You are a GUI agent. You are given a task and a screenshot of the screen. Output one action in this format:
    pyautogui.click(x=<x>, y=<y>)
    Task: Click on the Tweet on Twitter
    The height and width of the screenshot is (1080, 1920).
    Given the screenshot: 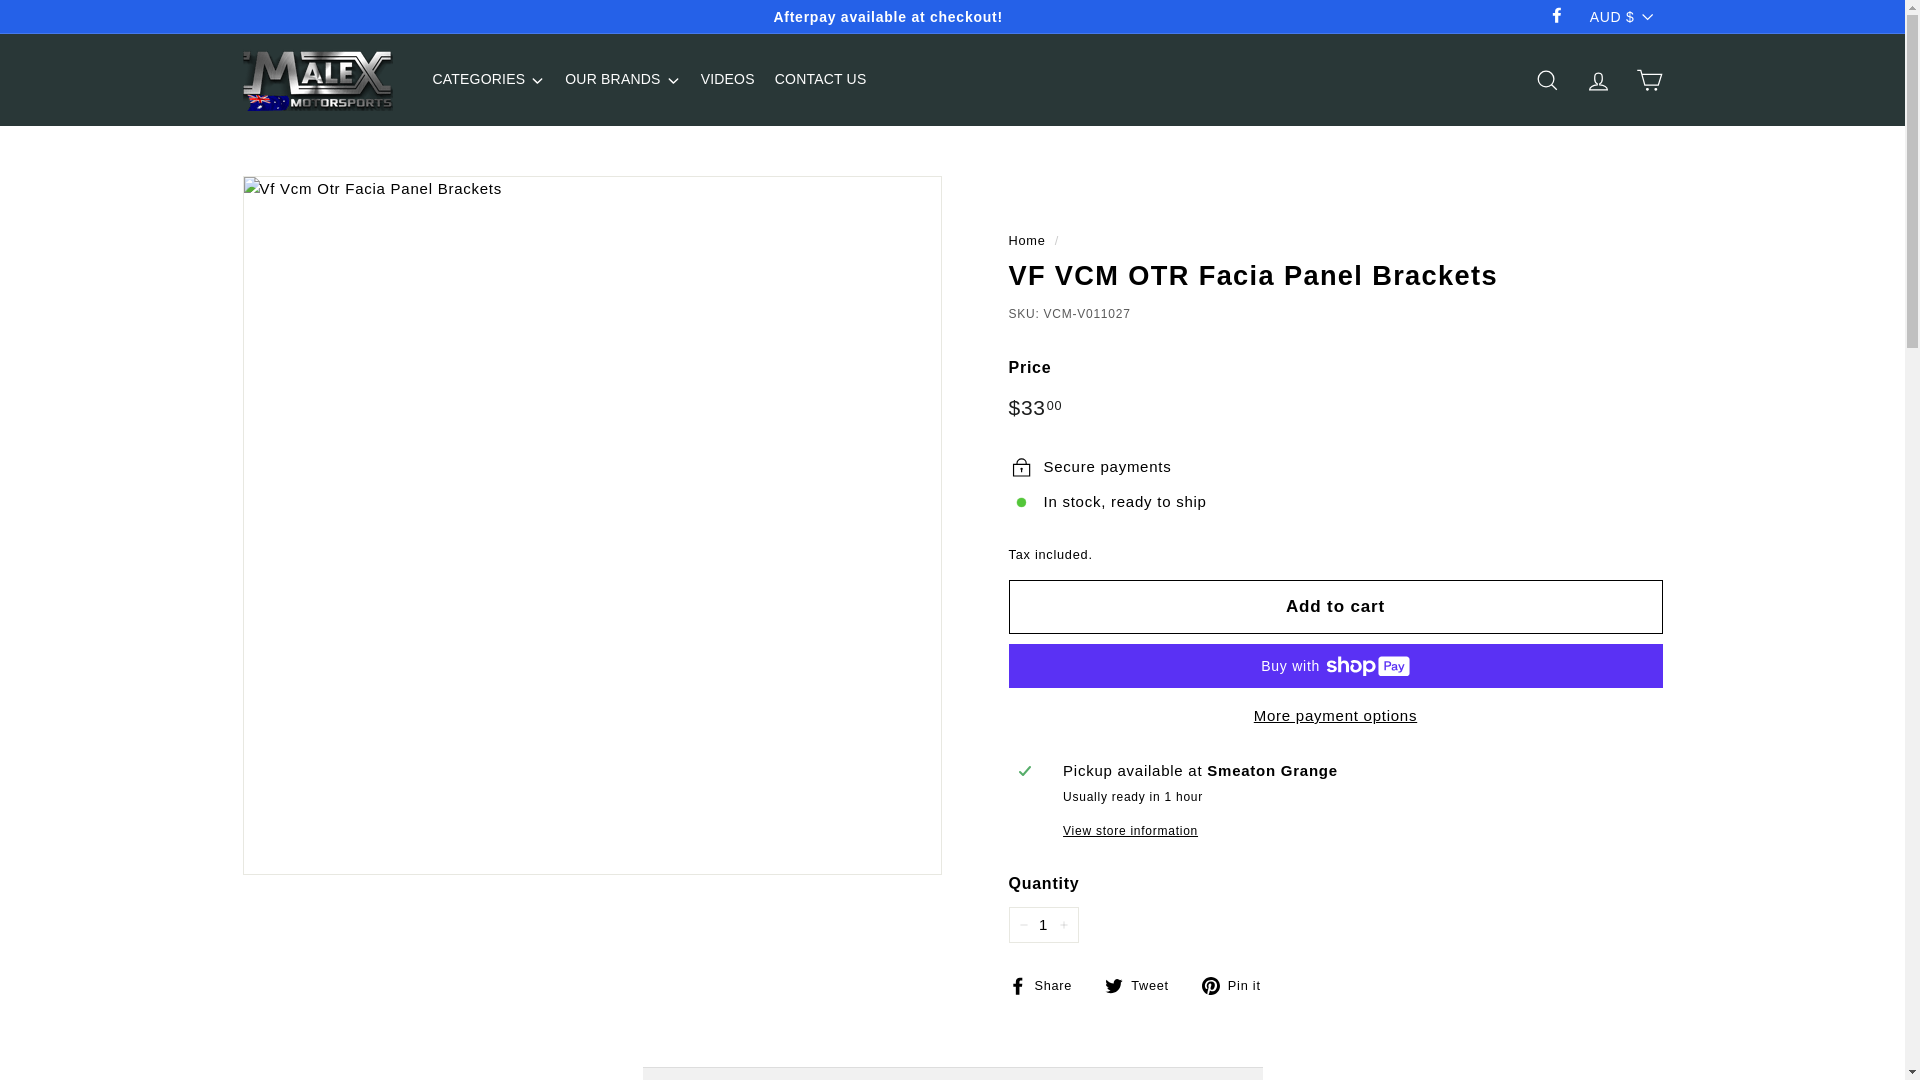 What is the action you would take?
    pyautogui.click(x=1144, y=984)
    